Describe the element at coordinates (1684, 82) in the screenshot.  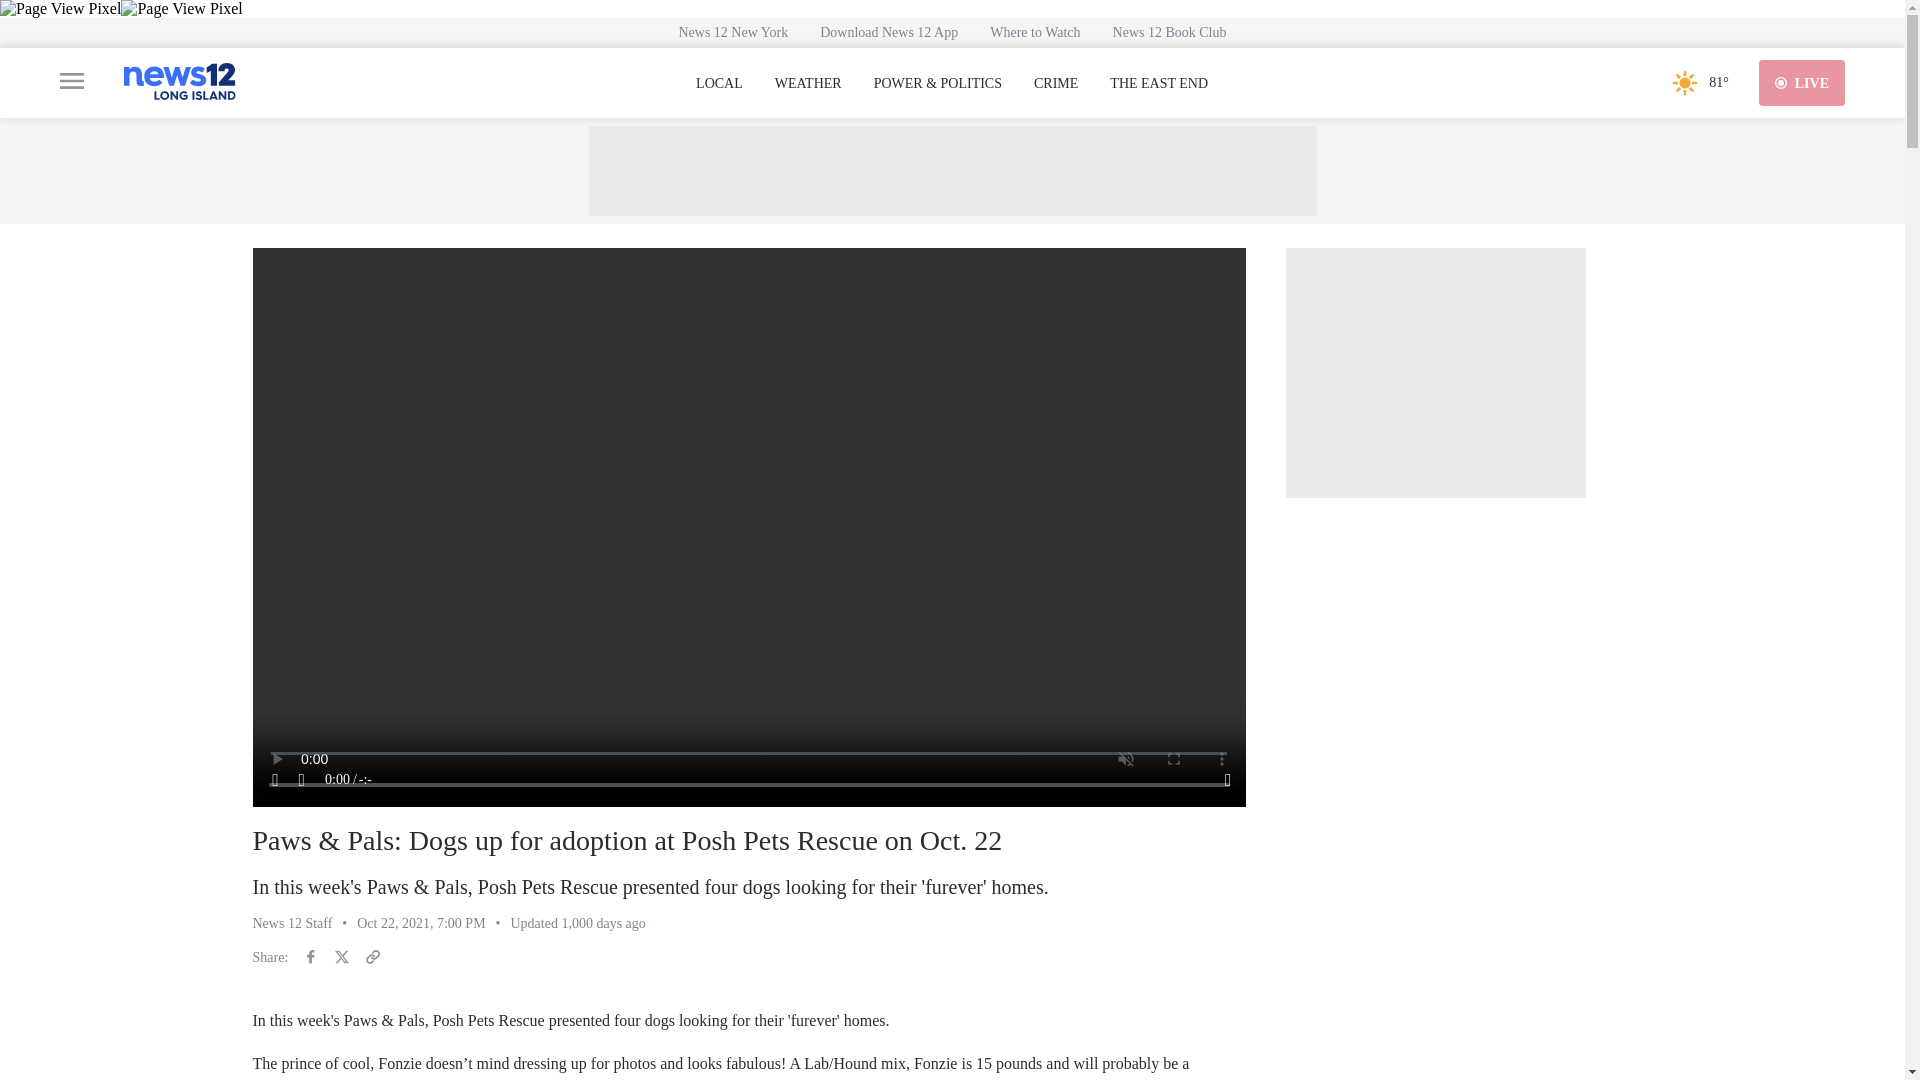
I see `Sunny` at that location.